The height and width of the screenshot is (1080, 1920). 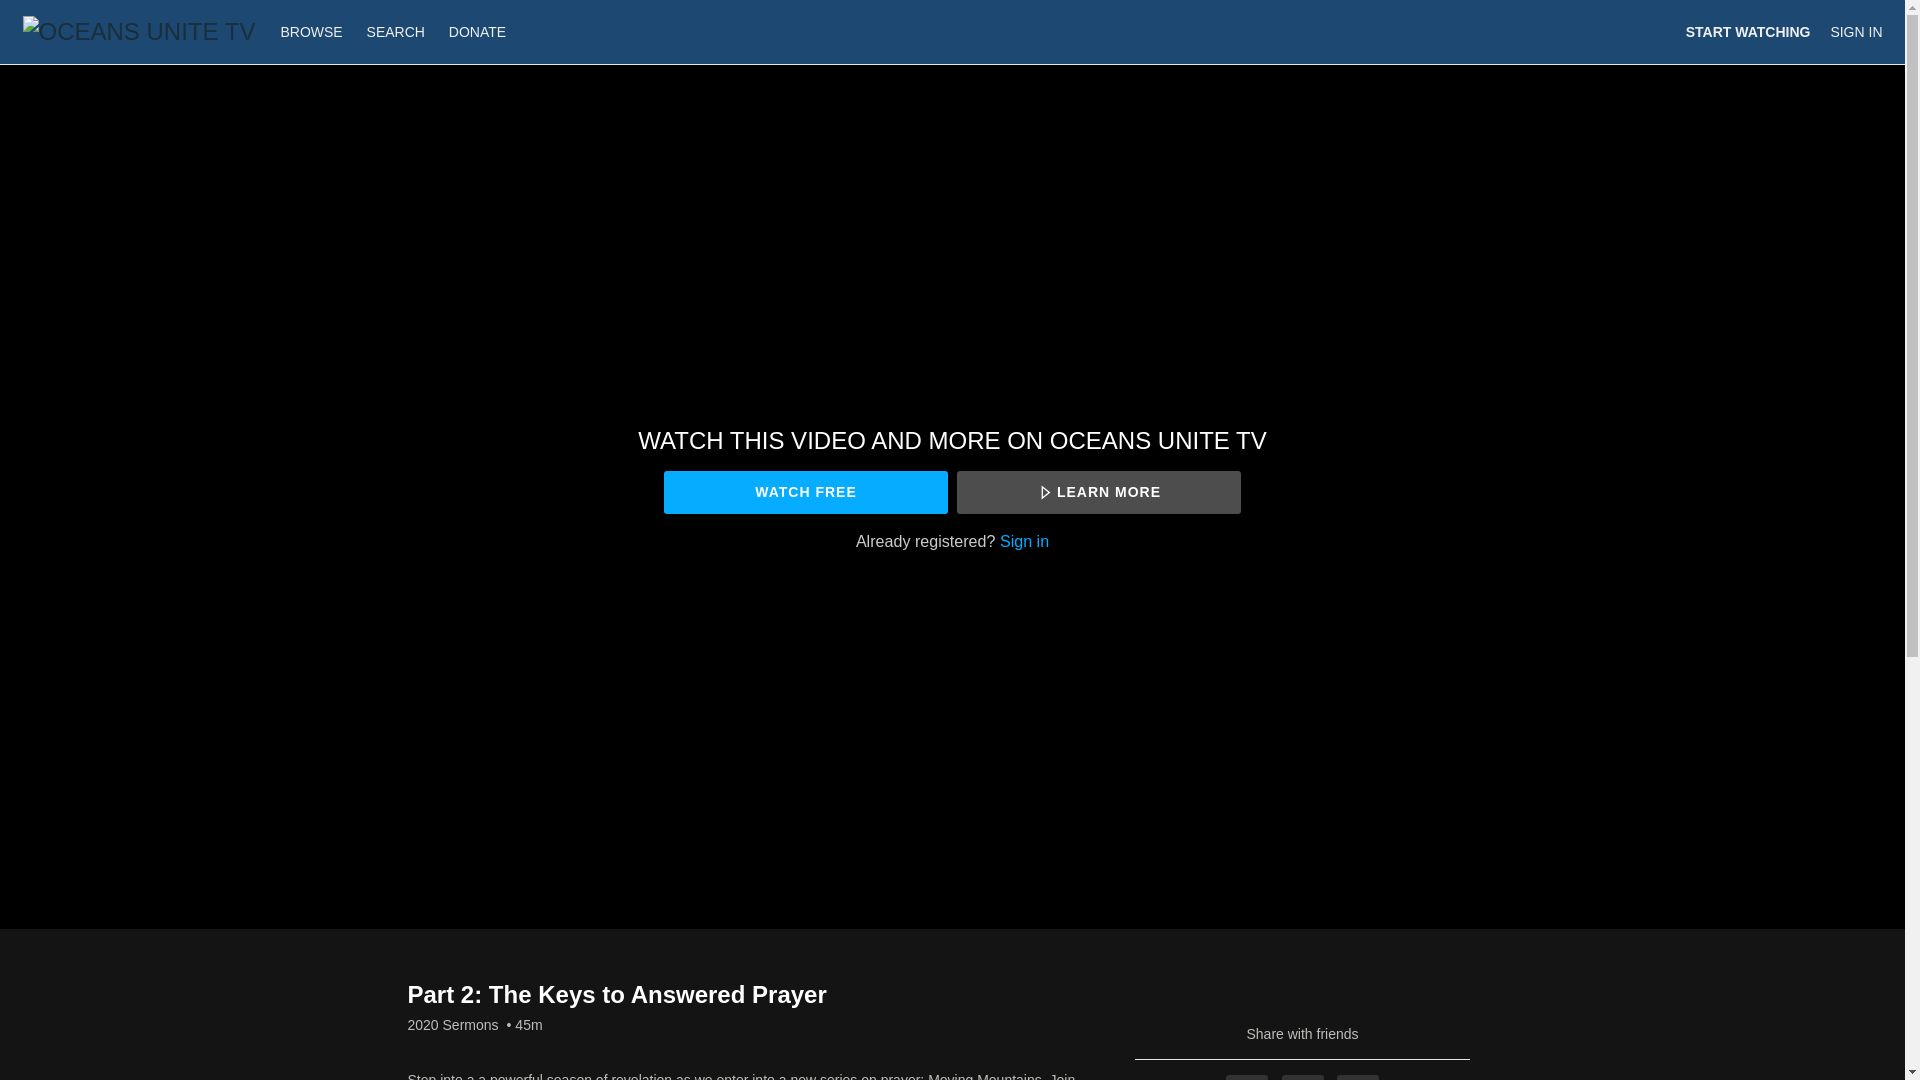 What do you see at coordinates (1098, 492) in the screenshot?
I see `LEARN MORE` at bounding box center [1098, 492].